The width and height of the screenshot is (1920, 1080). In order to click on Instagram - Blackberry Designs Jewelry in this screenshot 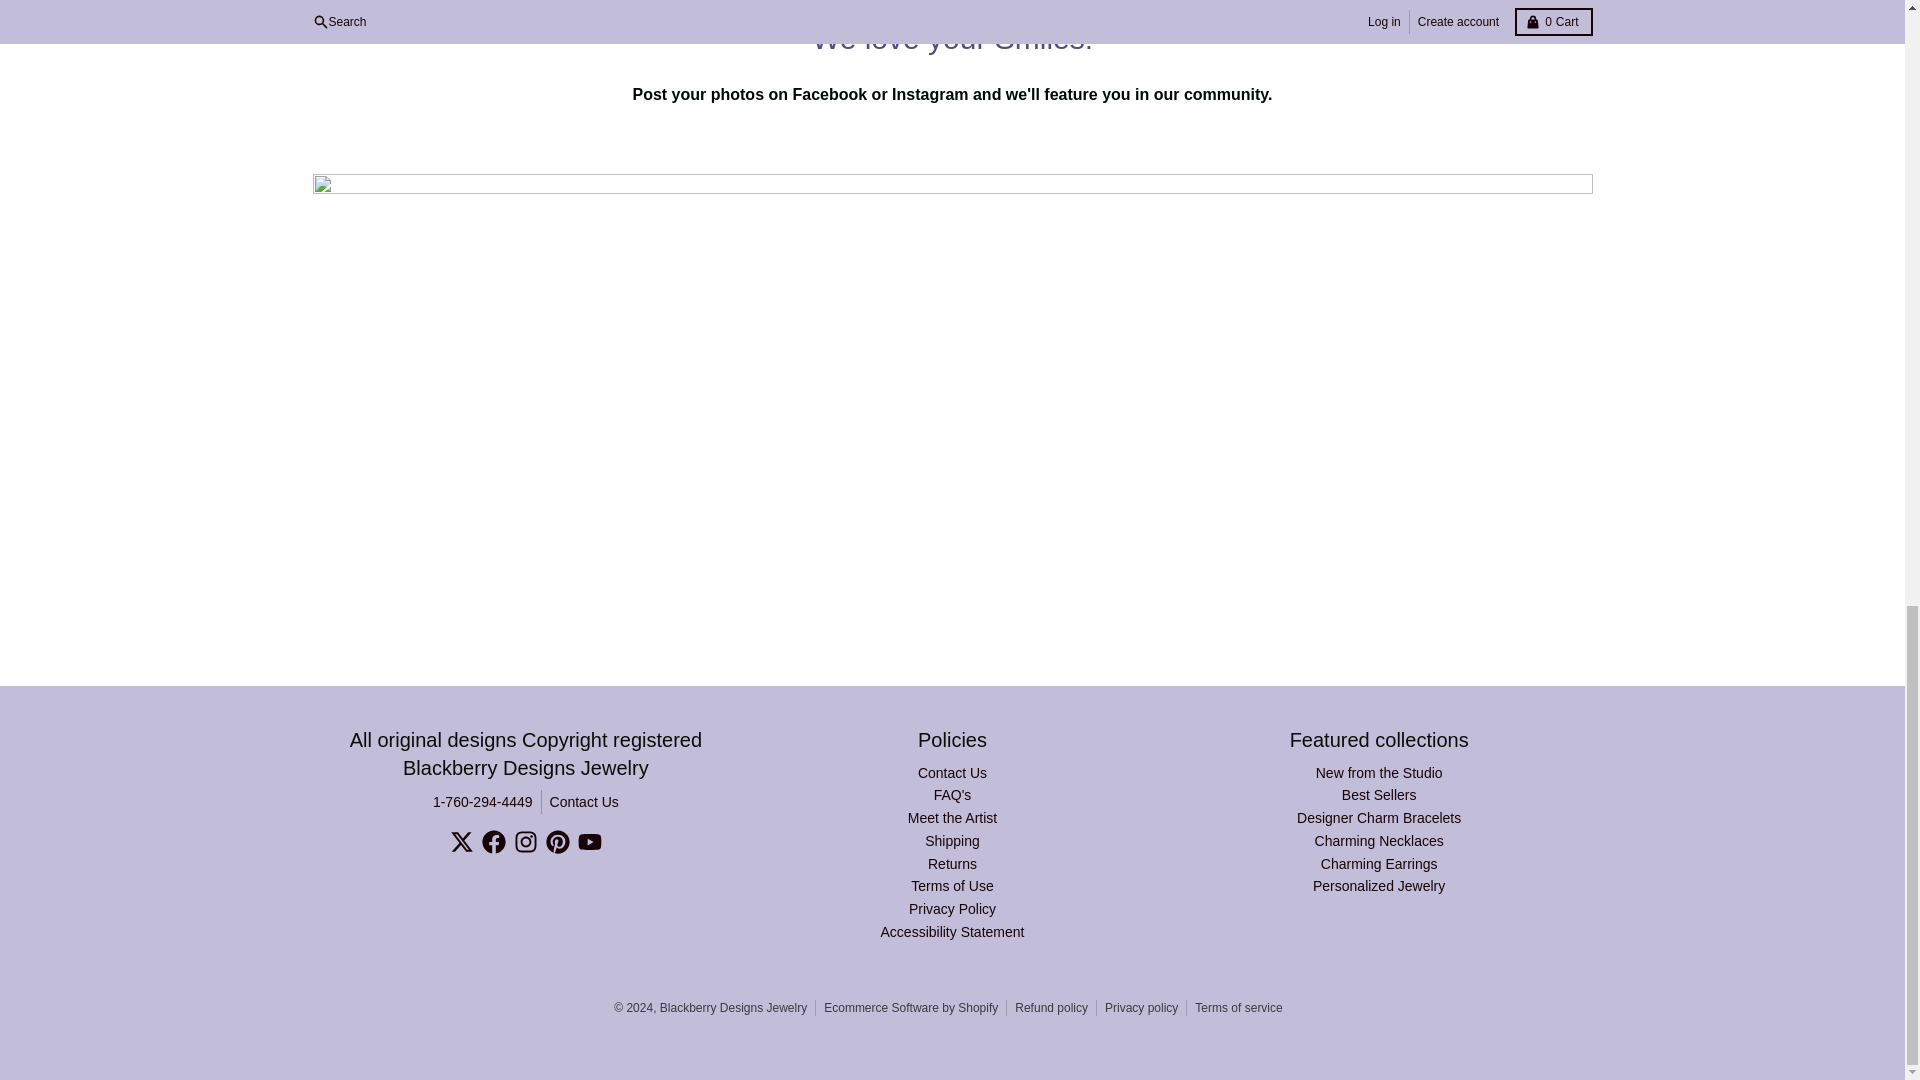, I will do `click(526, 842)`.